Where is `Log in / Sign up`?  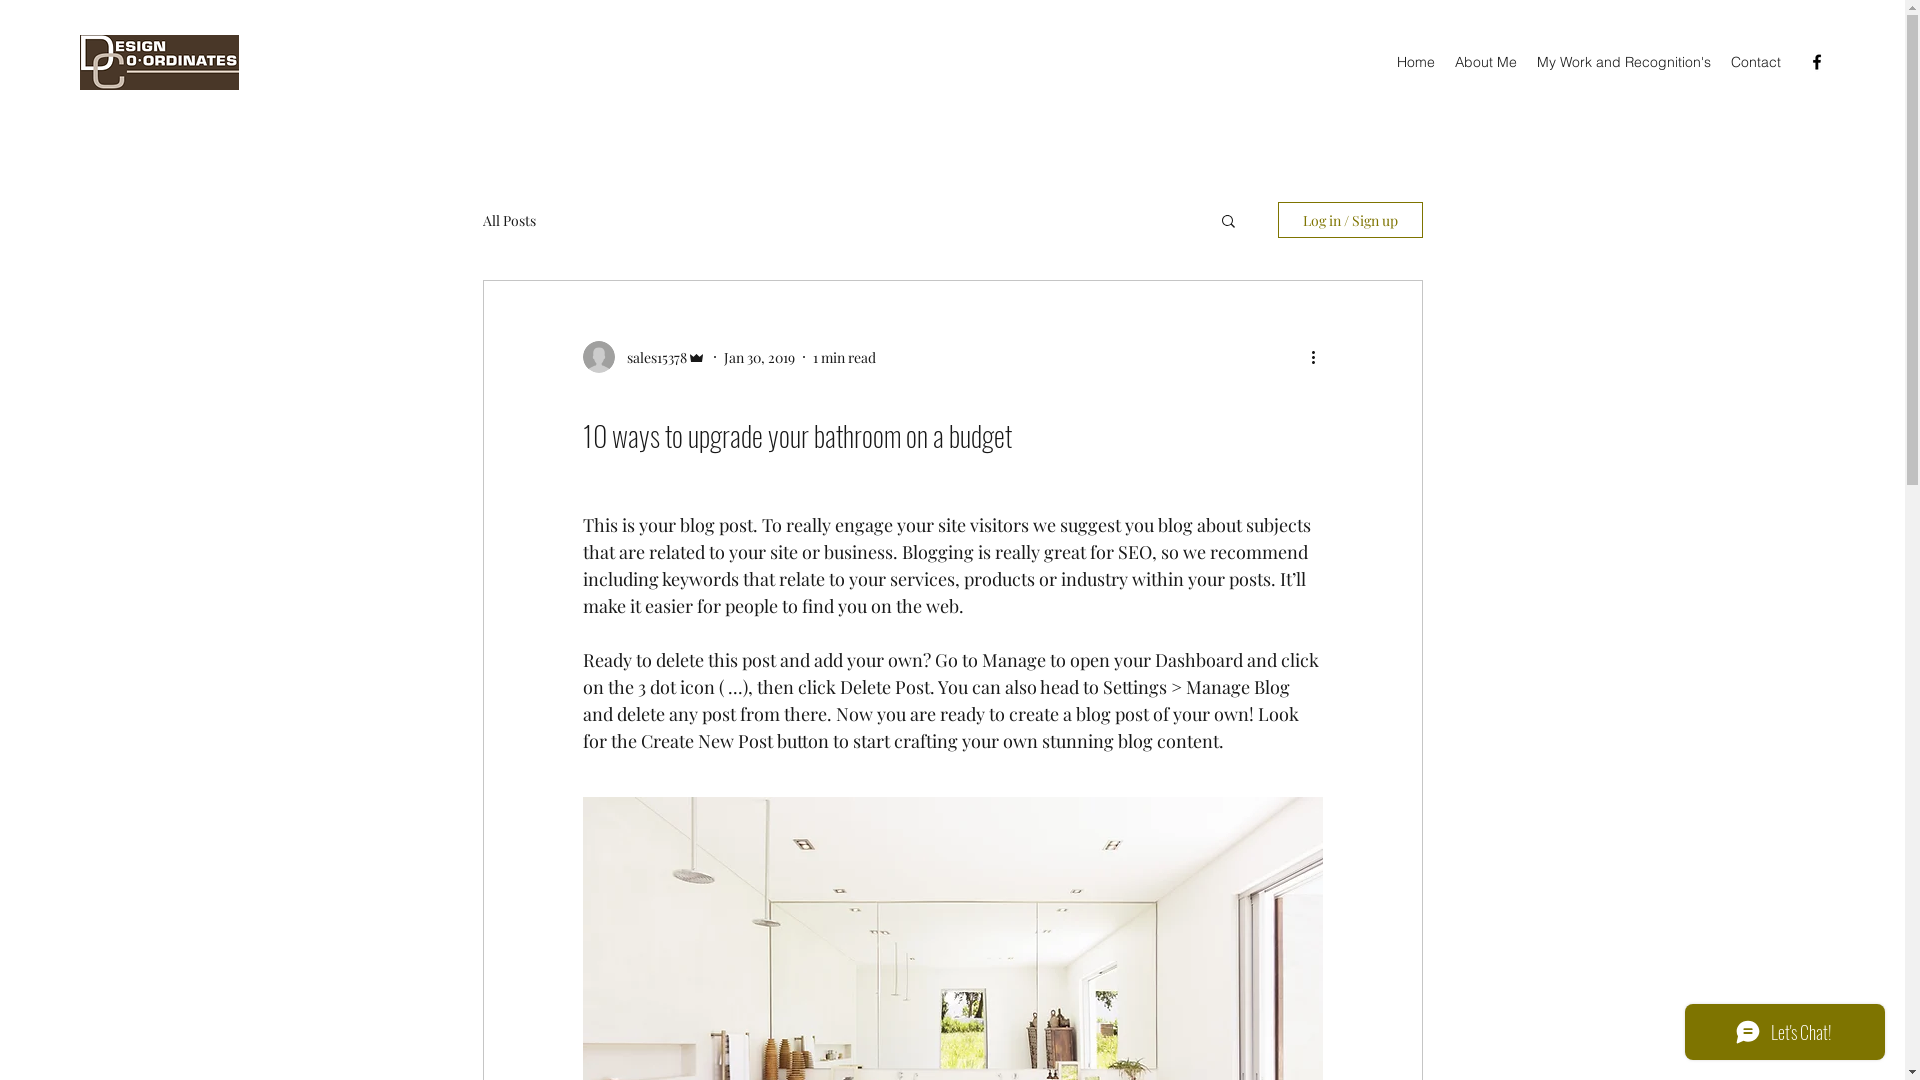 Log in / Sign up is located at coordinates (1350, 220).